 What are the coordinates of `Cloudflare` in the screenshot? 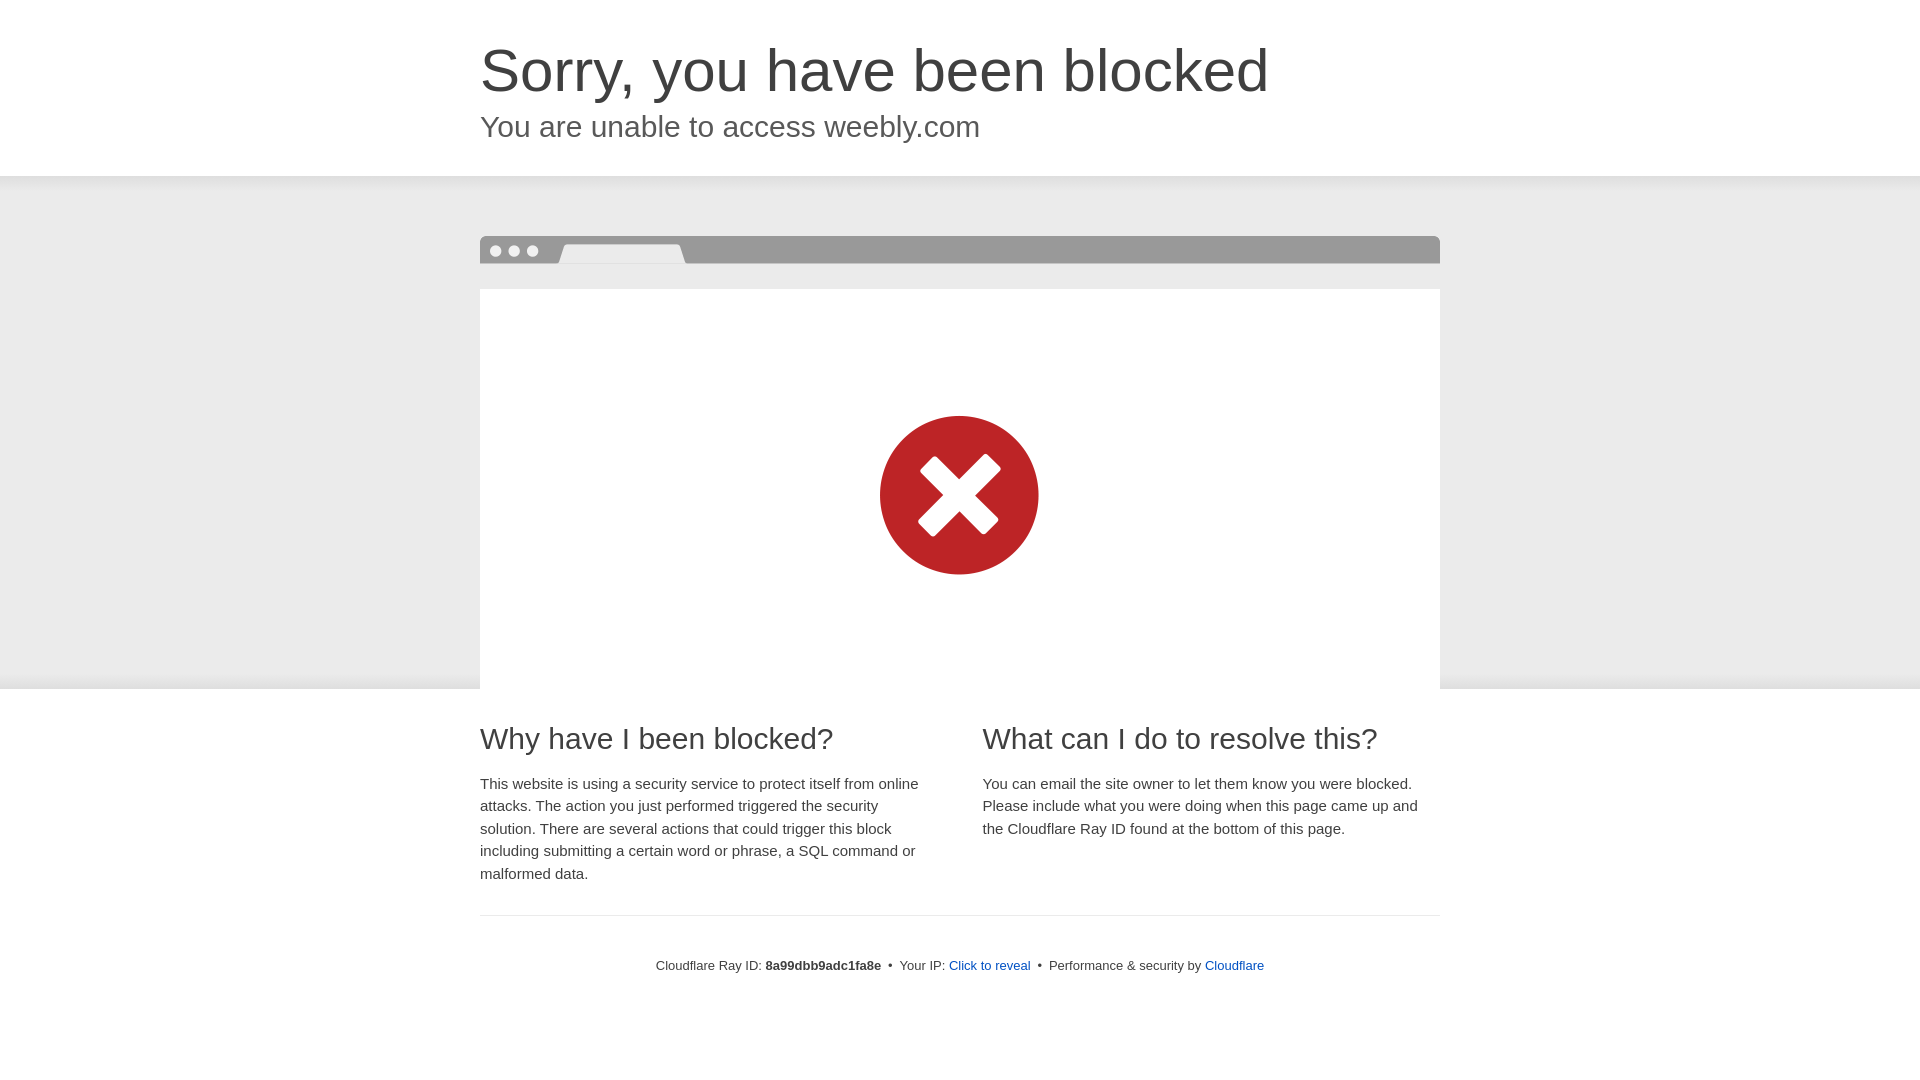 It's located at (1234, 965).